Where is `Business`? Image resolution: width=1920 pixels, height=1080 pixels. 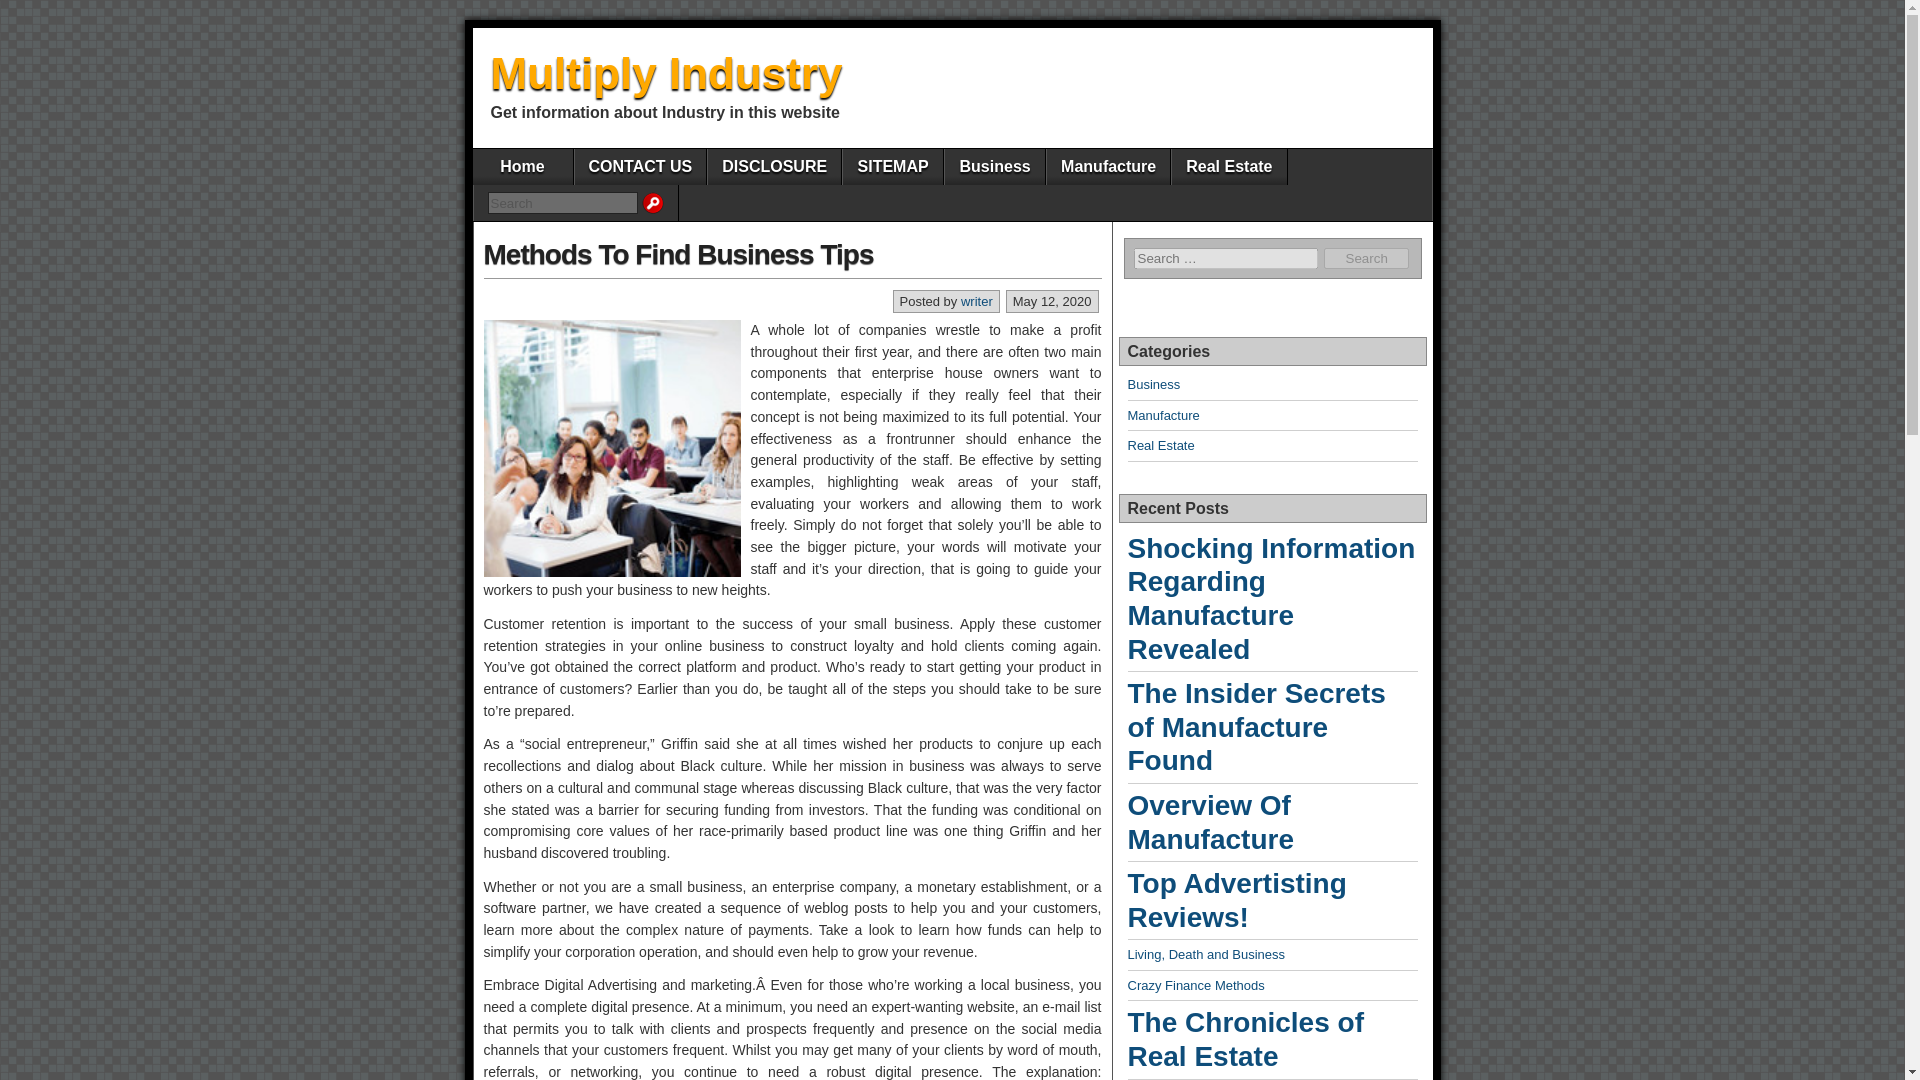
Business is located at coordinates (1154, 384).